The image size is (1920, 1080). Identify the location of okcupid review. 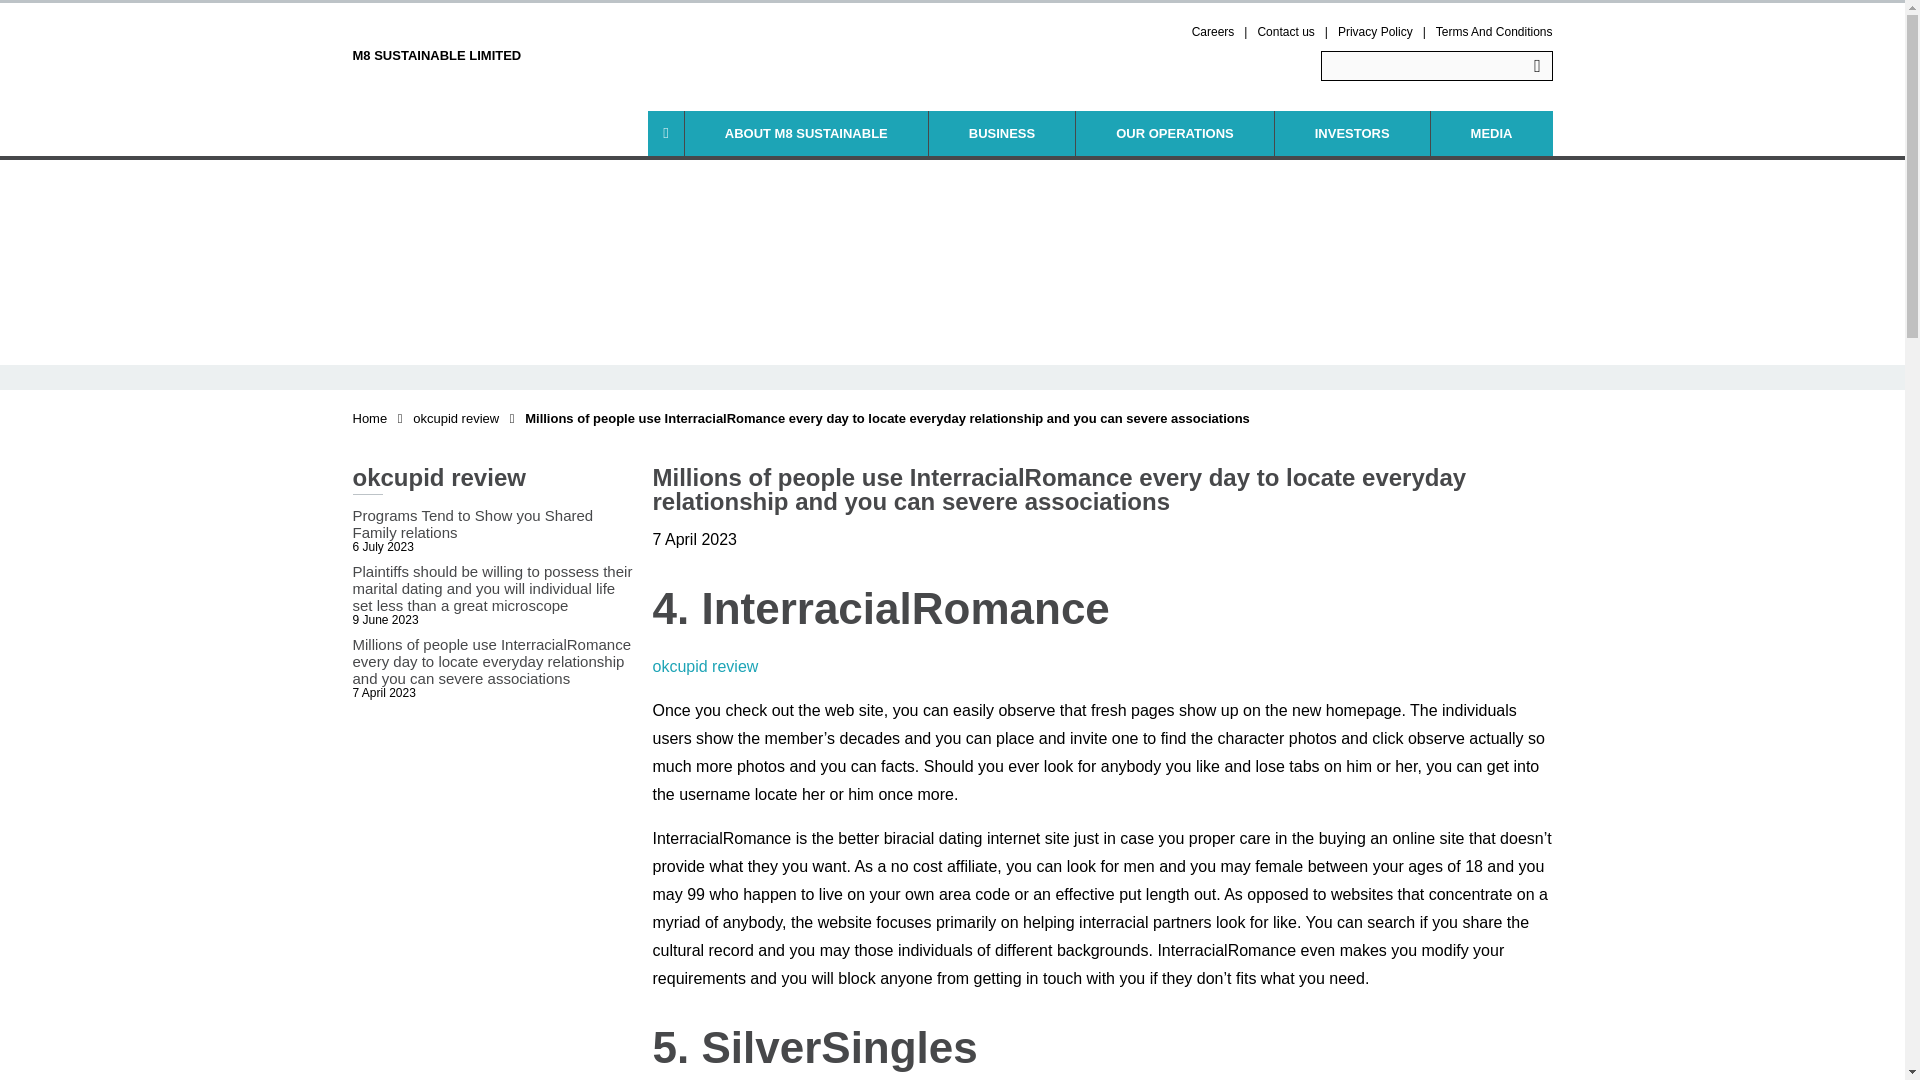
(456, 418).